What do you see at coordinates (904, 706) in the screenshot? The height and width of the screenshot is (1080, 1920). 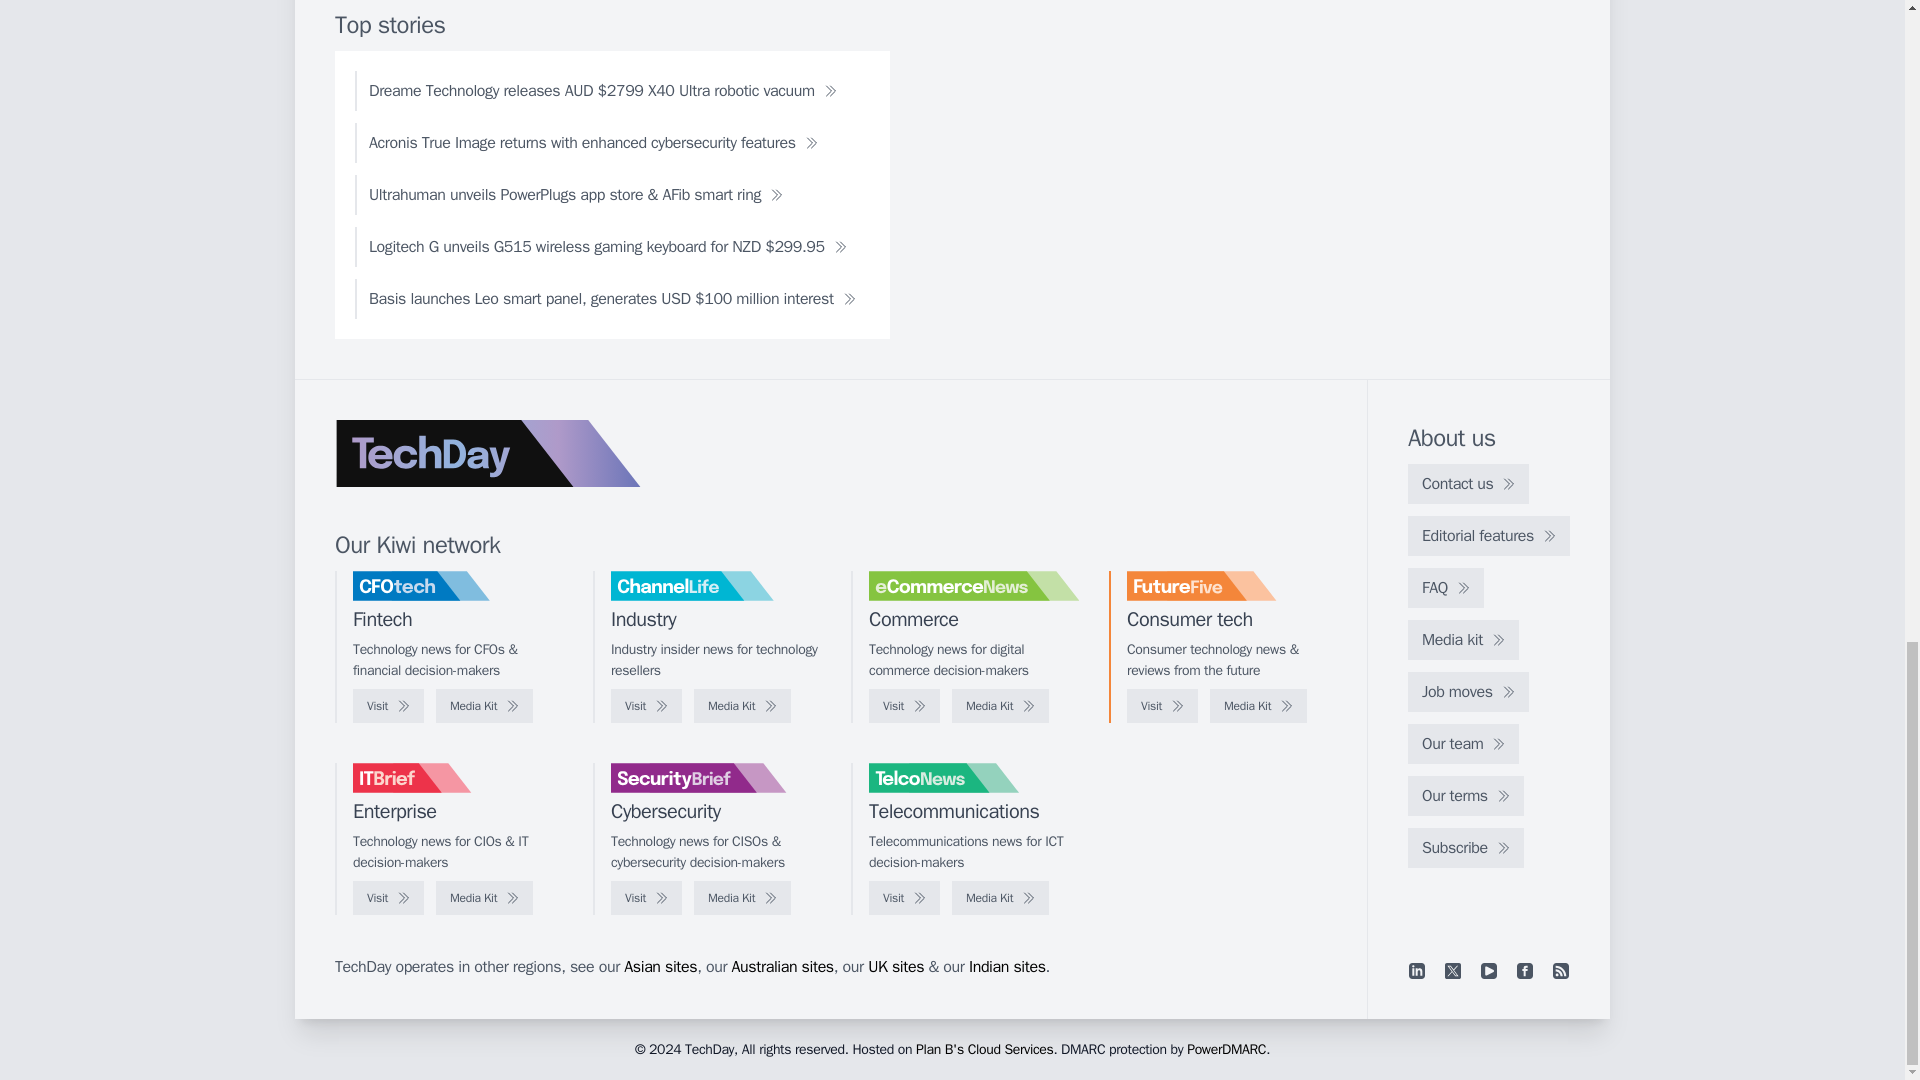 I see `Visit` at bounding box center [904, 706].